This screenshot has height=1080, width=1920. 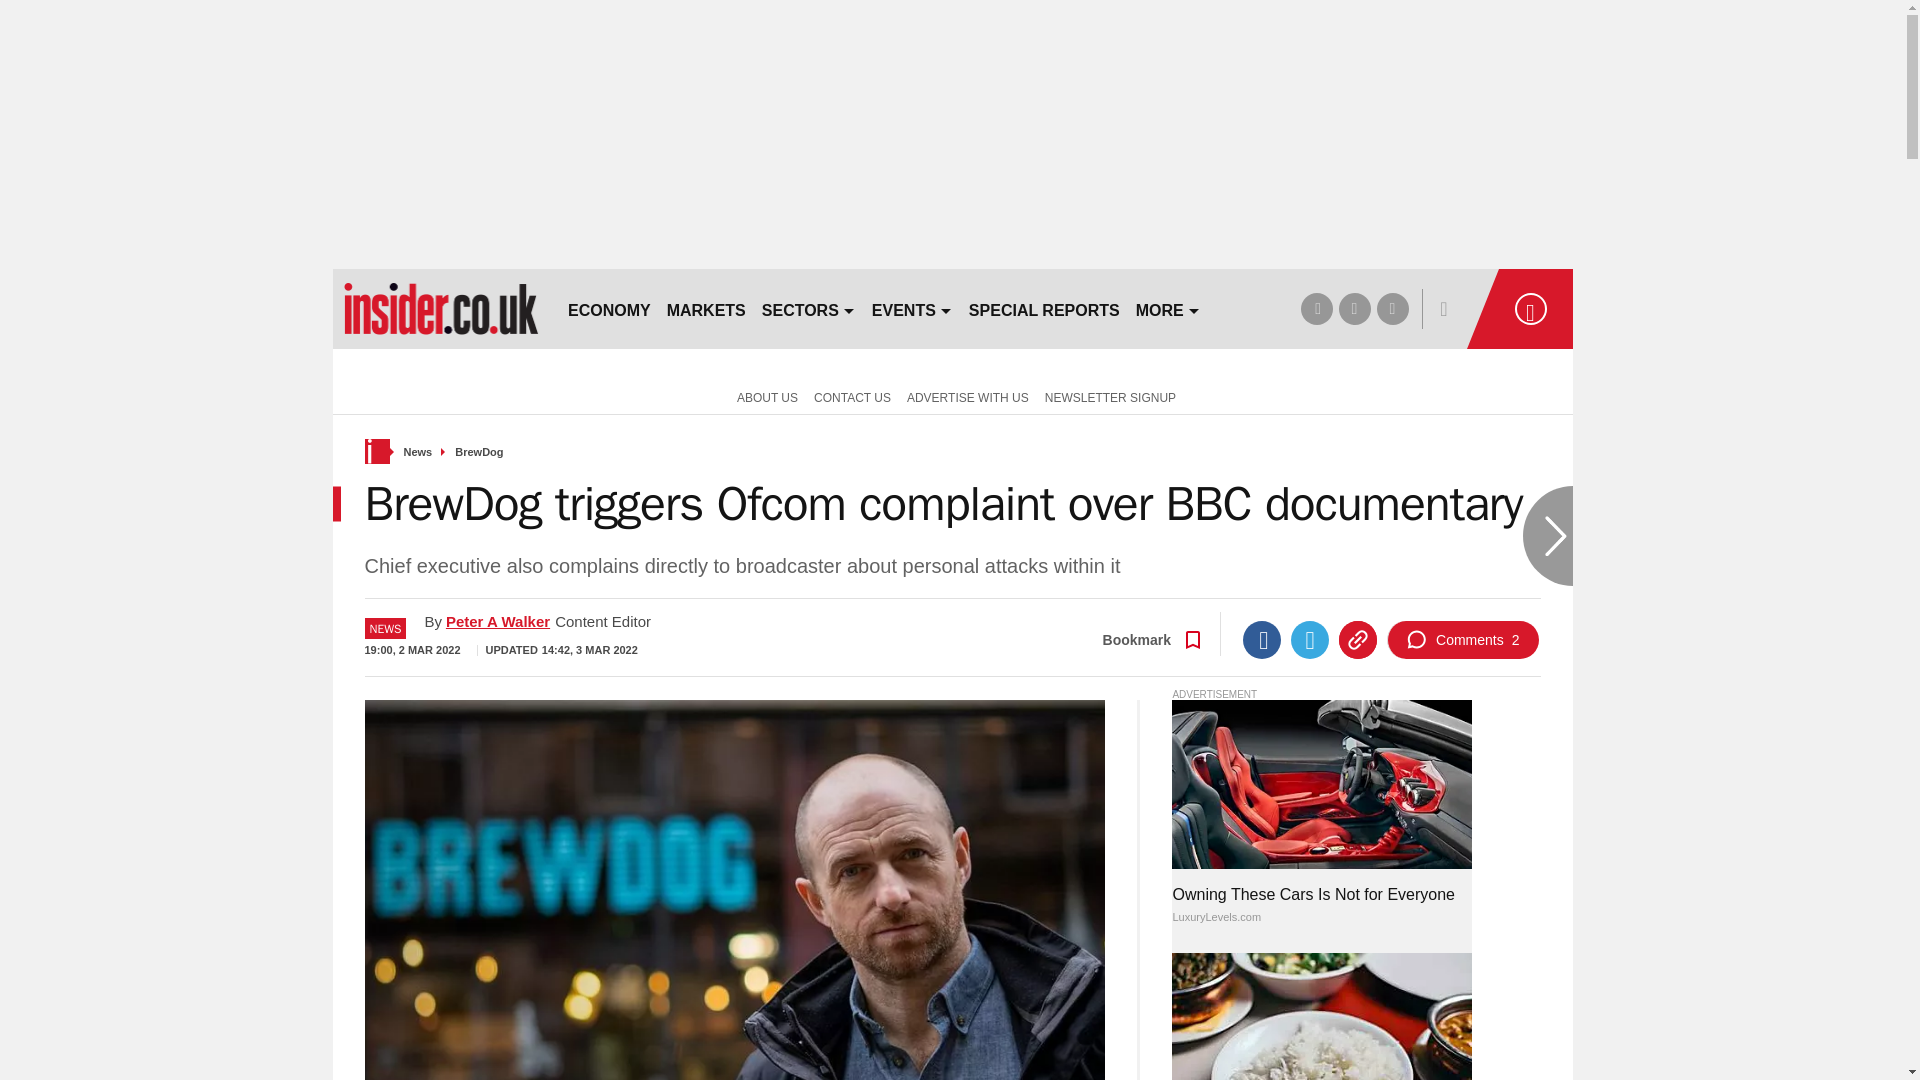 What do you see at coordinates (1309, 640) in the screenshot?
I see `Twitter` at bounding box center [1309, 640].